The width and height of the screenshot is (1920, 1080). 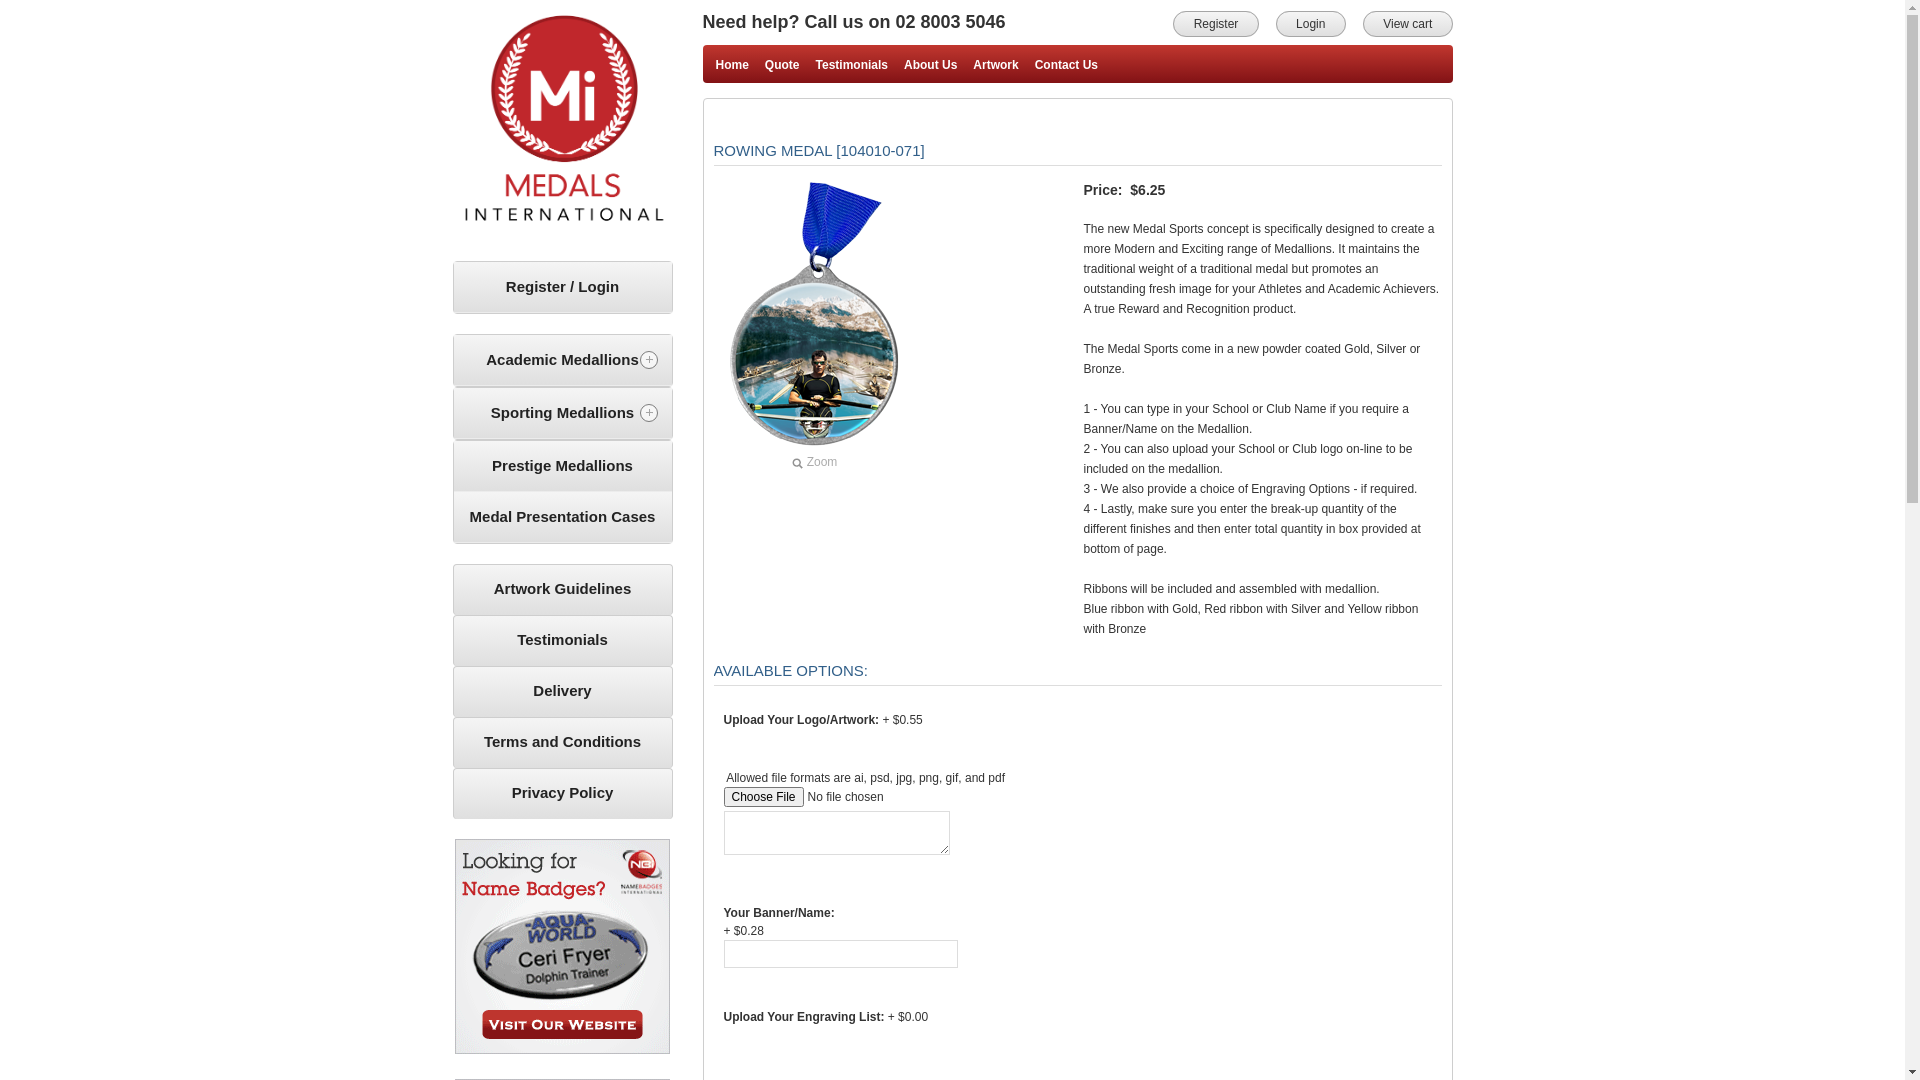 What do you see at coordinates (852, 65) in the screenshot?
I see `Testimonials` at bounding box center [852, 65].